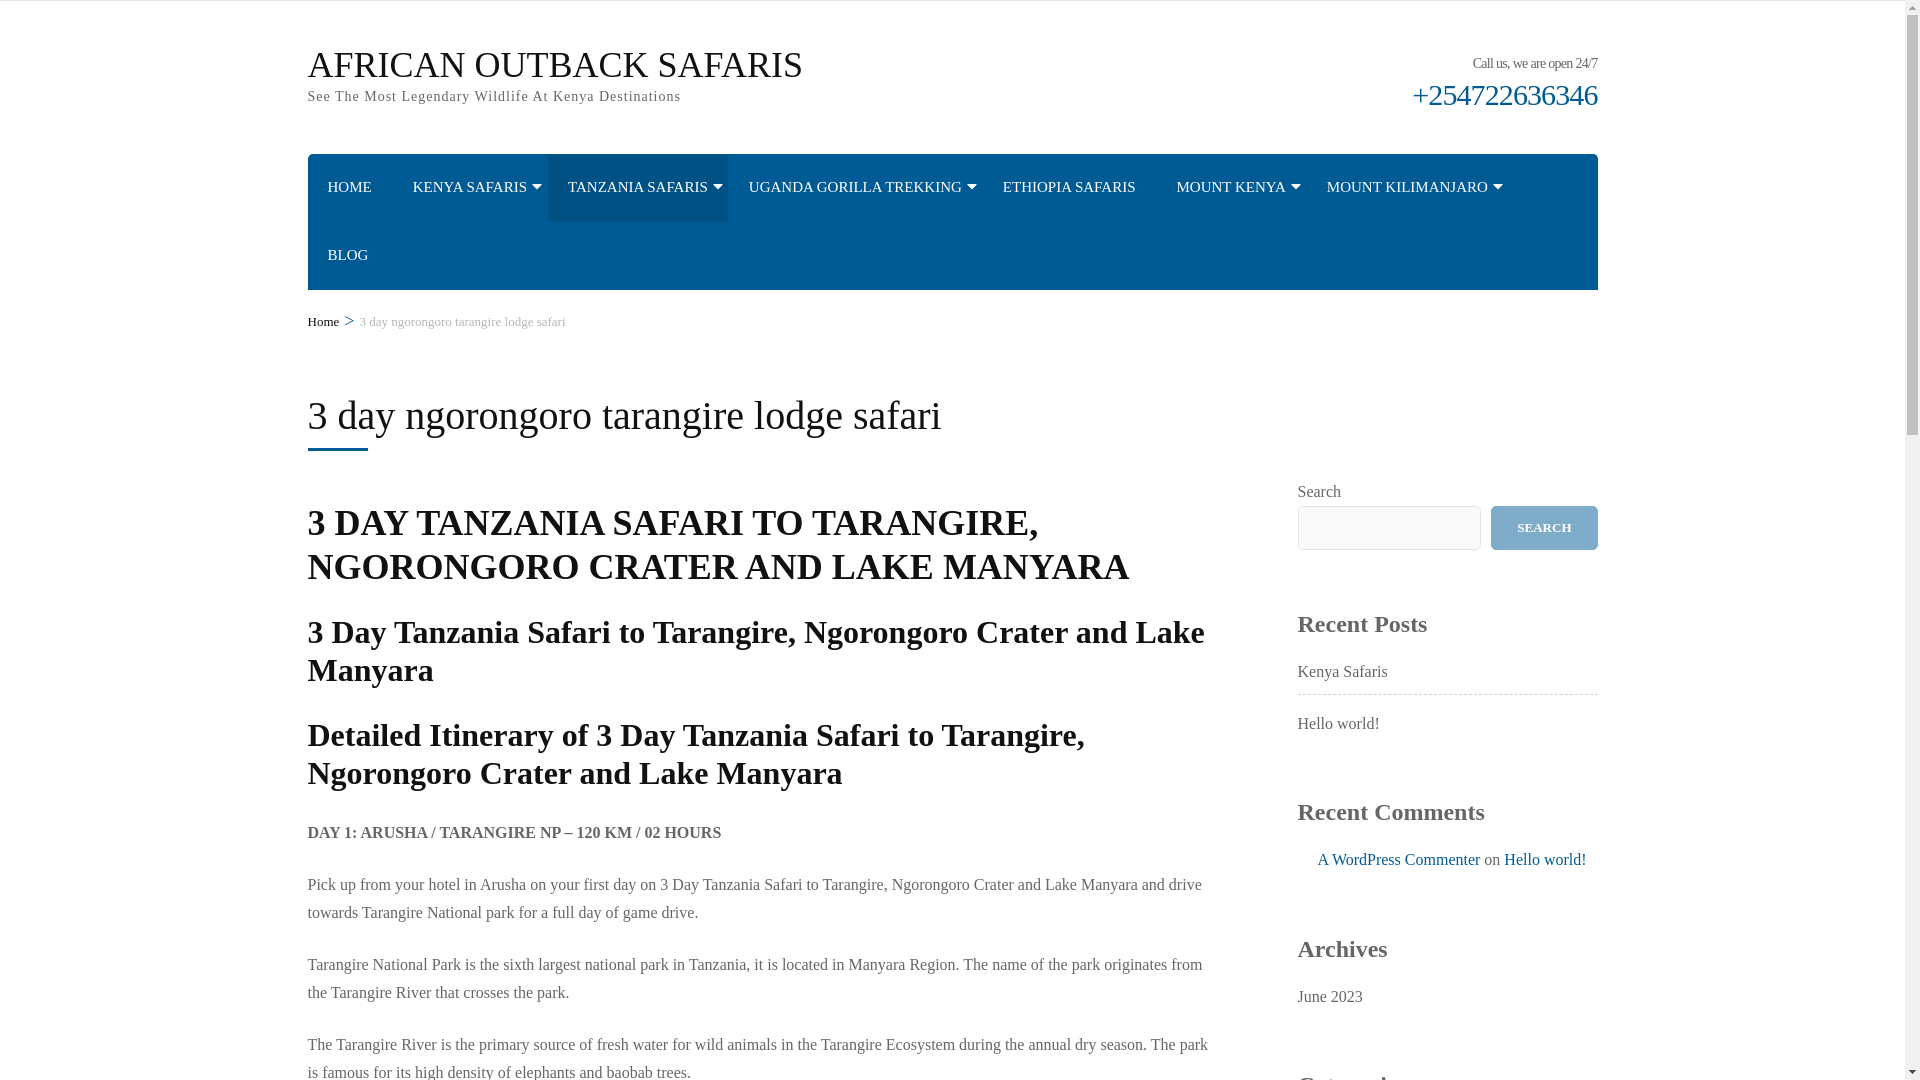 Image resolution: width=1920 pixels, height=1080 pixels. Describe the element at coordinates (638, 188) in the screenshot. I see `TANZANIA SAFARIS` at that location.